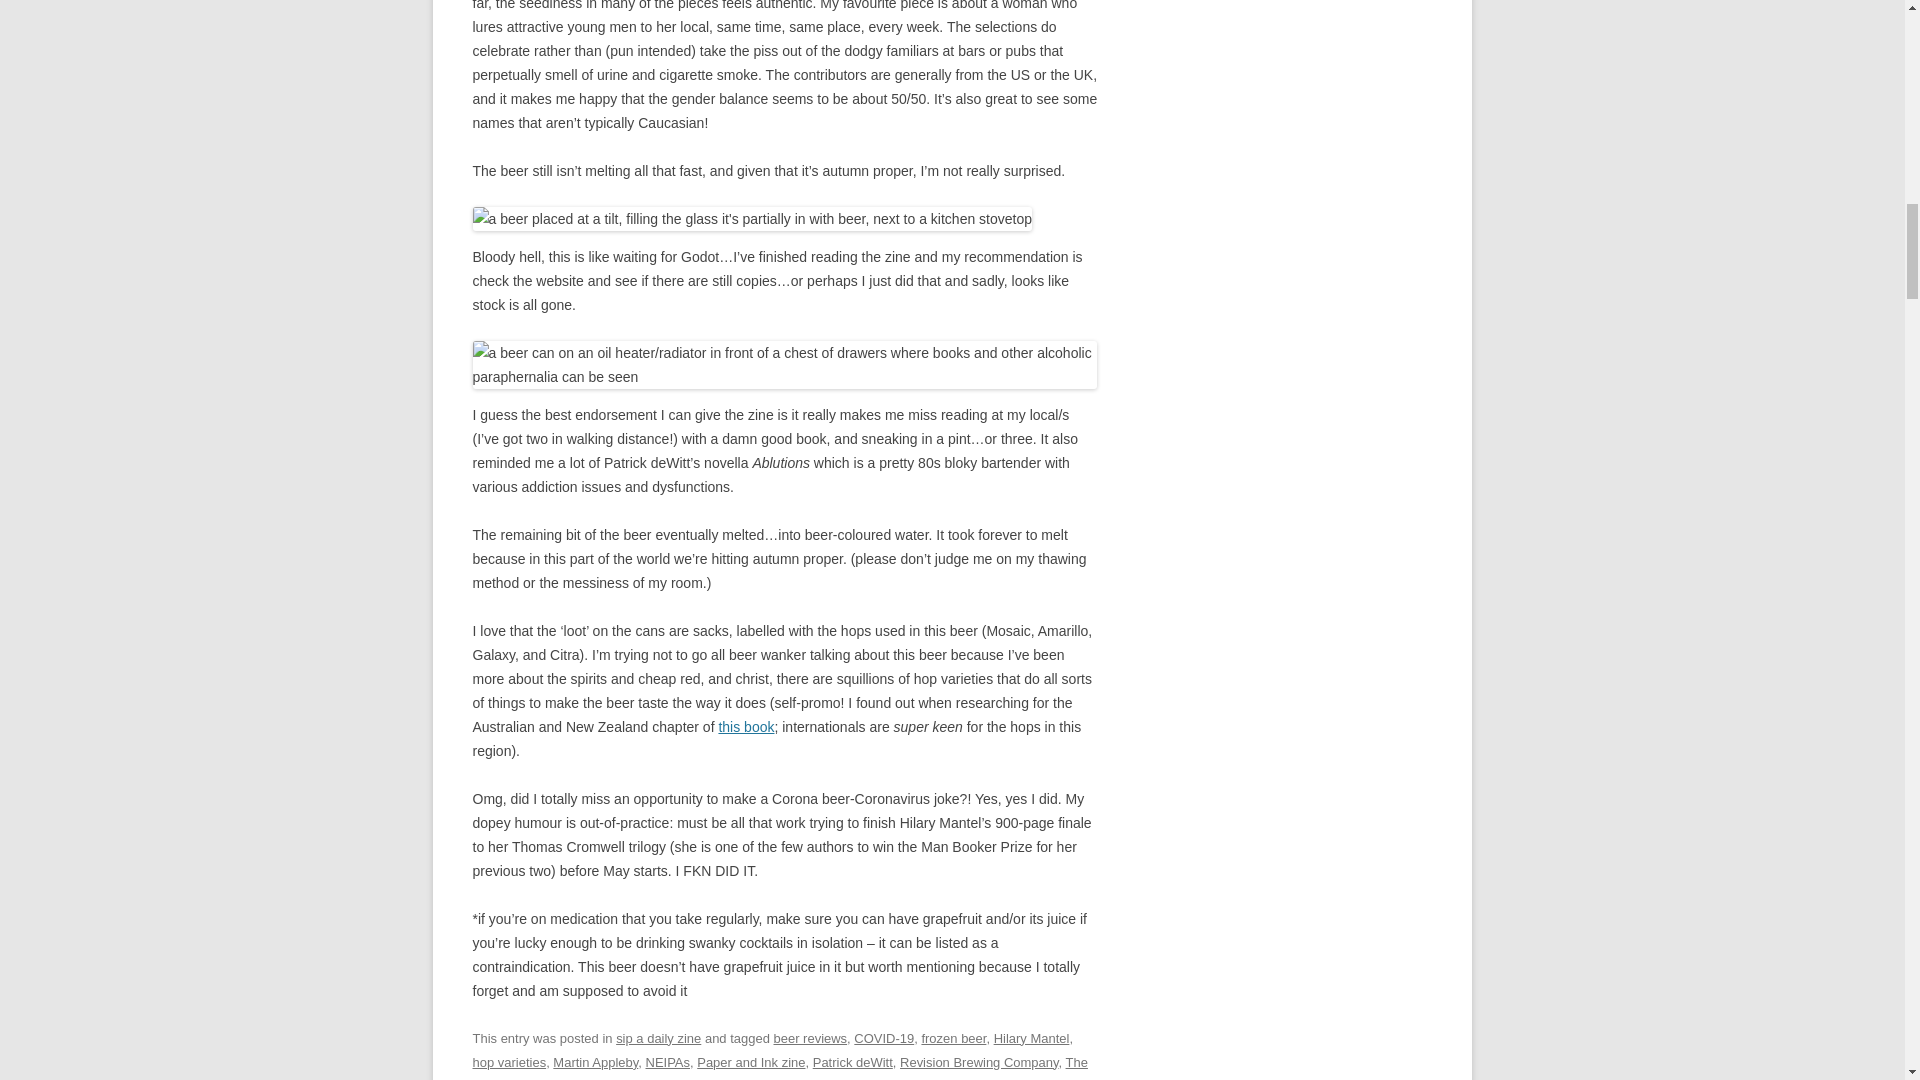 The height and width of the screenshot is (1080, 1920). What do you see at coordinates (779, 1068) in the screenshot?
I see `The Simpsons` at bounding box center [779, 1068].